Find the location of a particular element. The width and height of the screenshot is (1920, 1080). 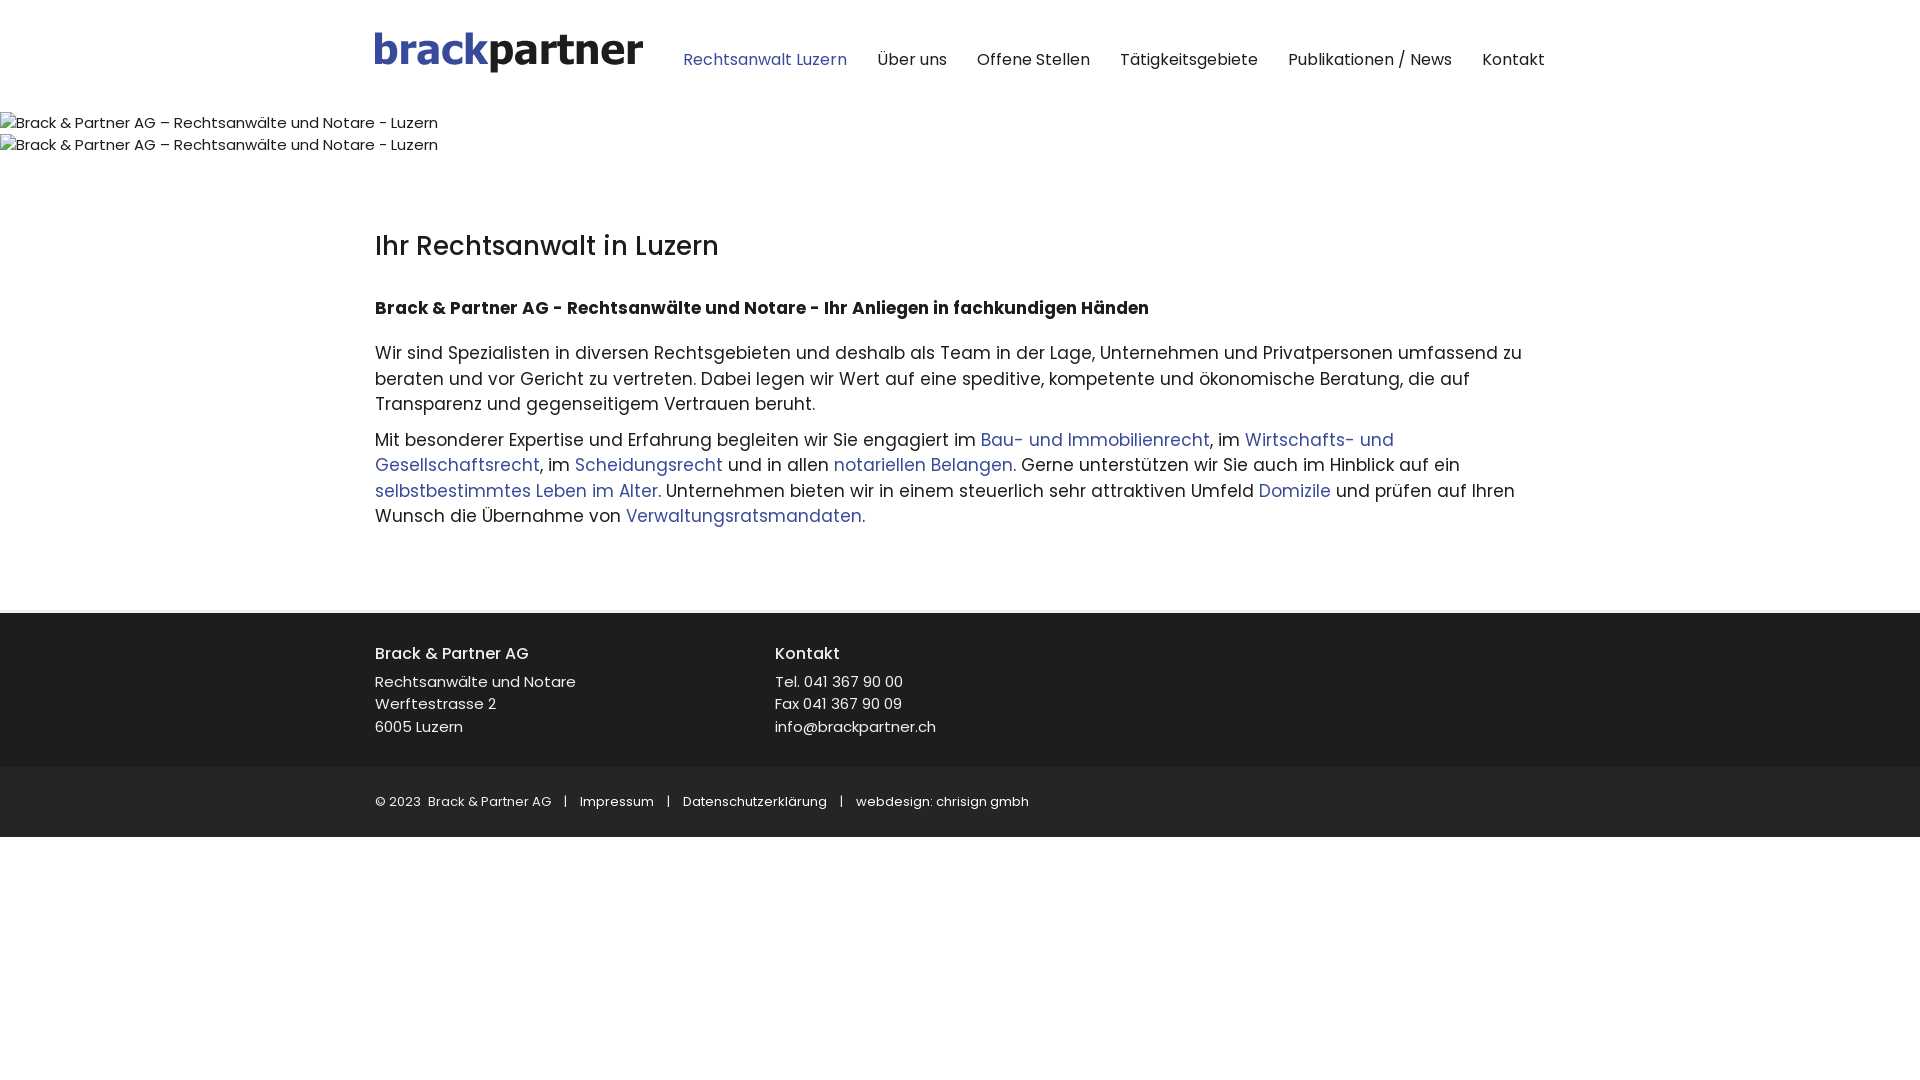

Kontakt is located at coordinates (1514, 70).